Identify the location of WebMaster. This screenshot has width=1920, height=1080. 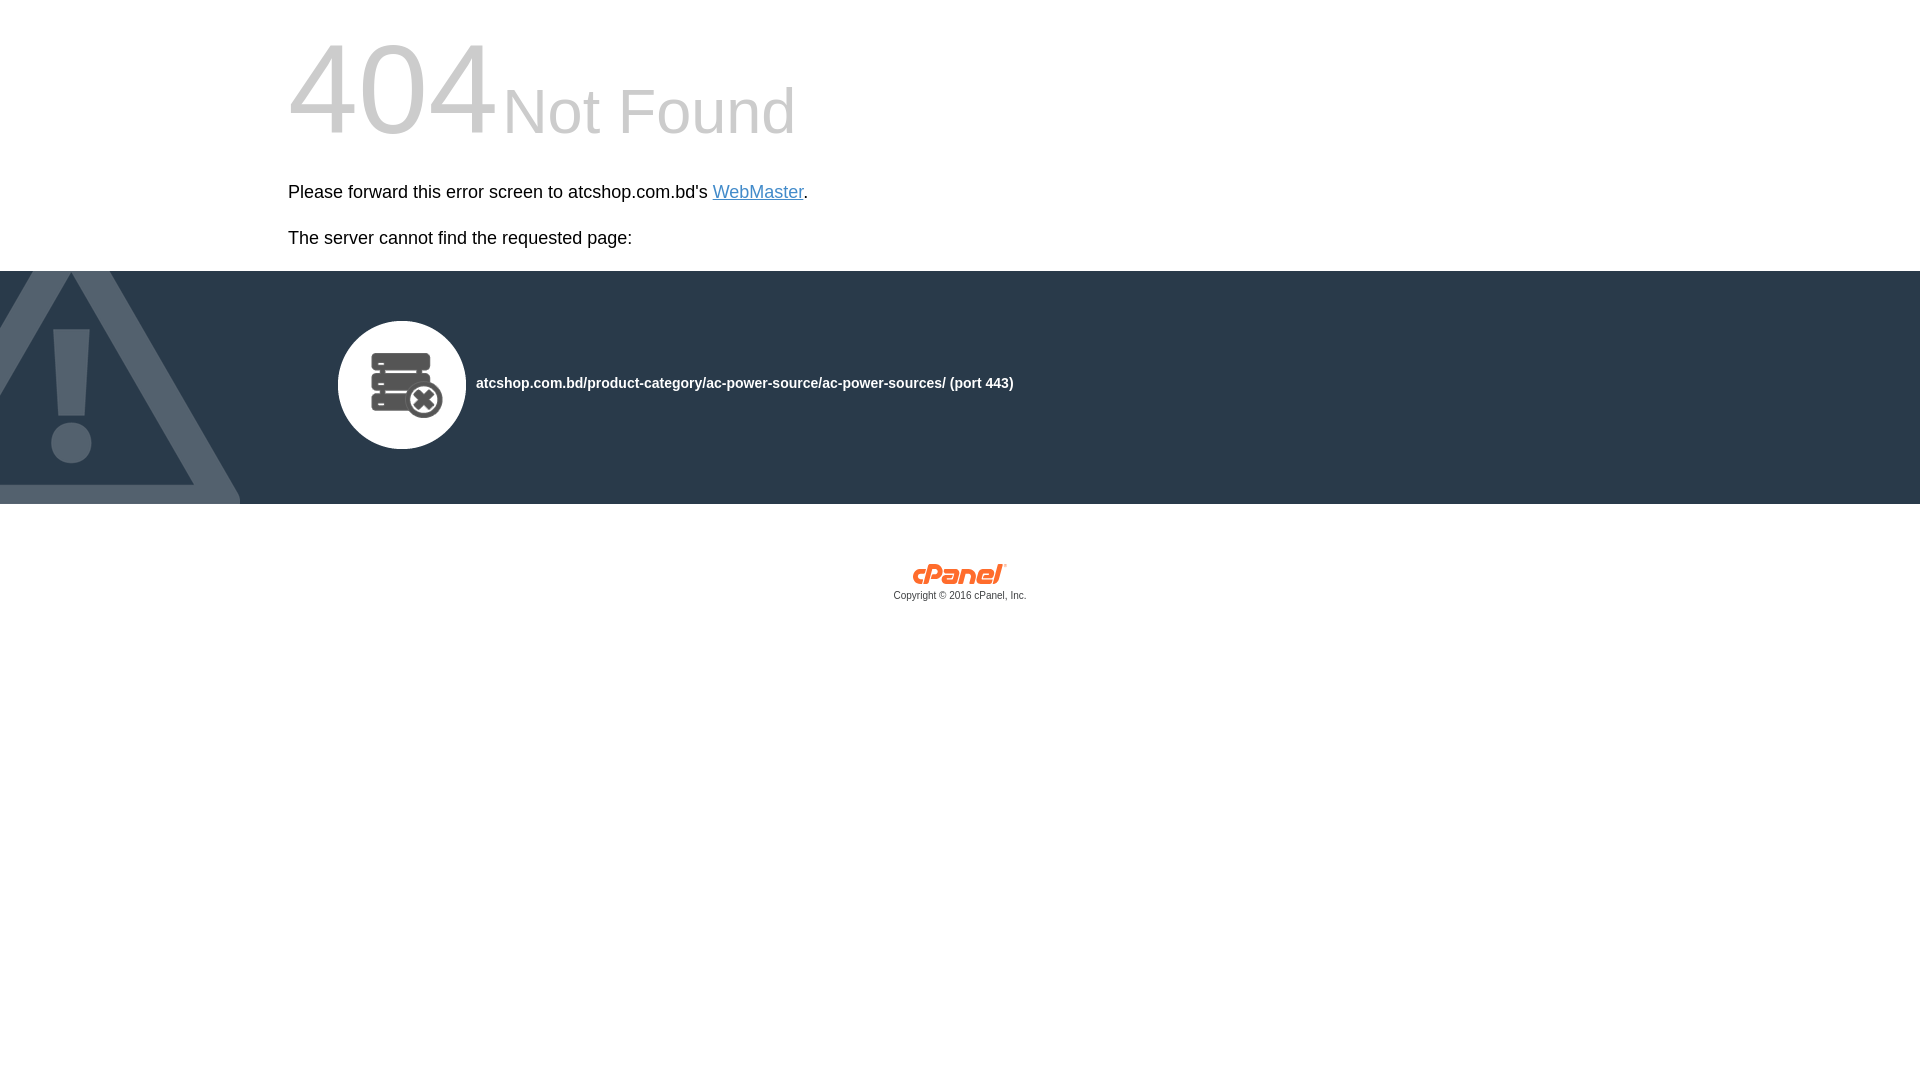
(758, 192).